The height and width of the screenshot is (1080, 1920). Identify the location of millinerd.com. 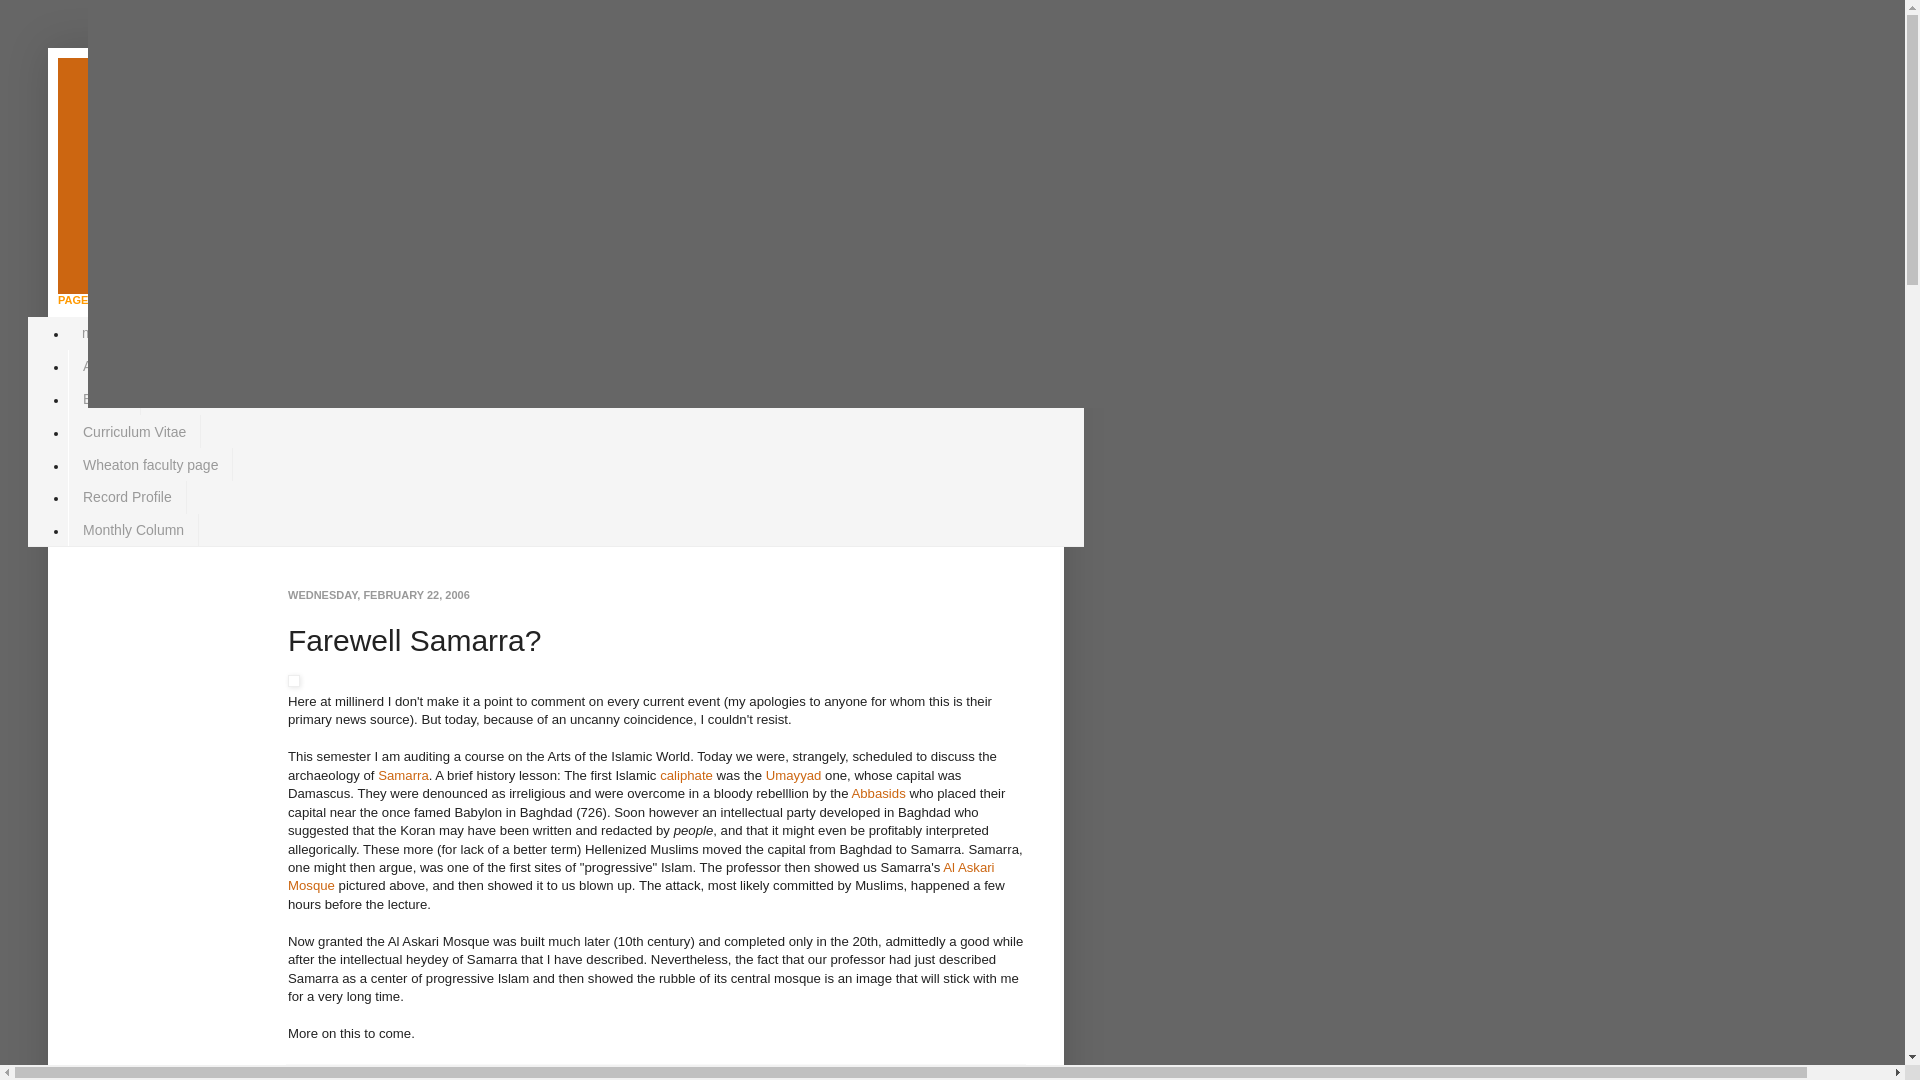
(229, 142).